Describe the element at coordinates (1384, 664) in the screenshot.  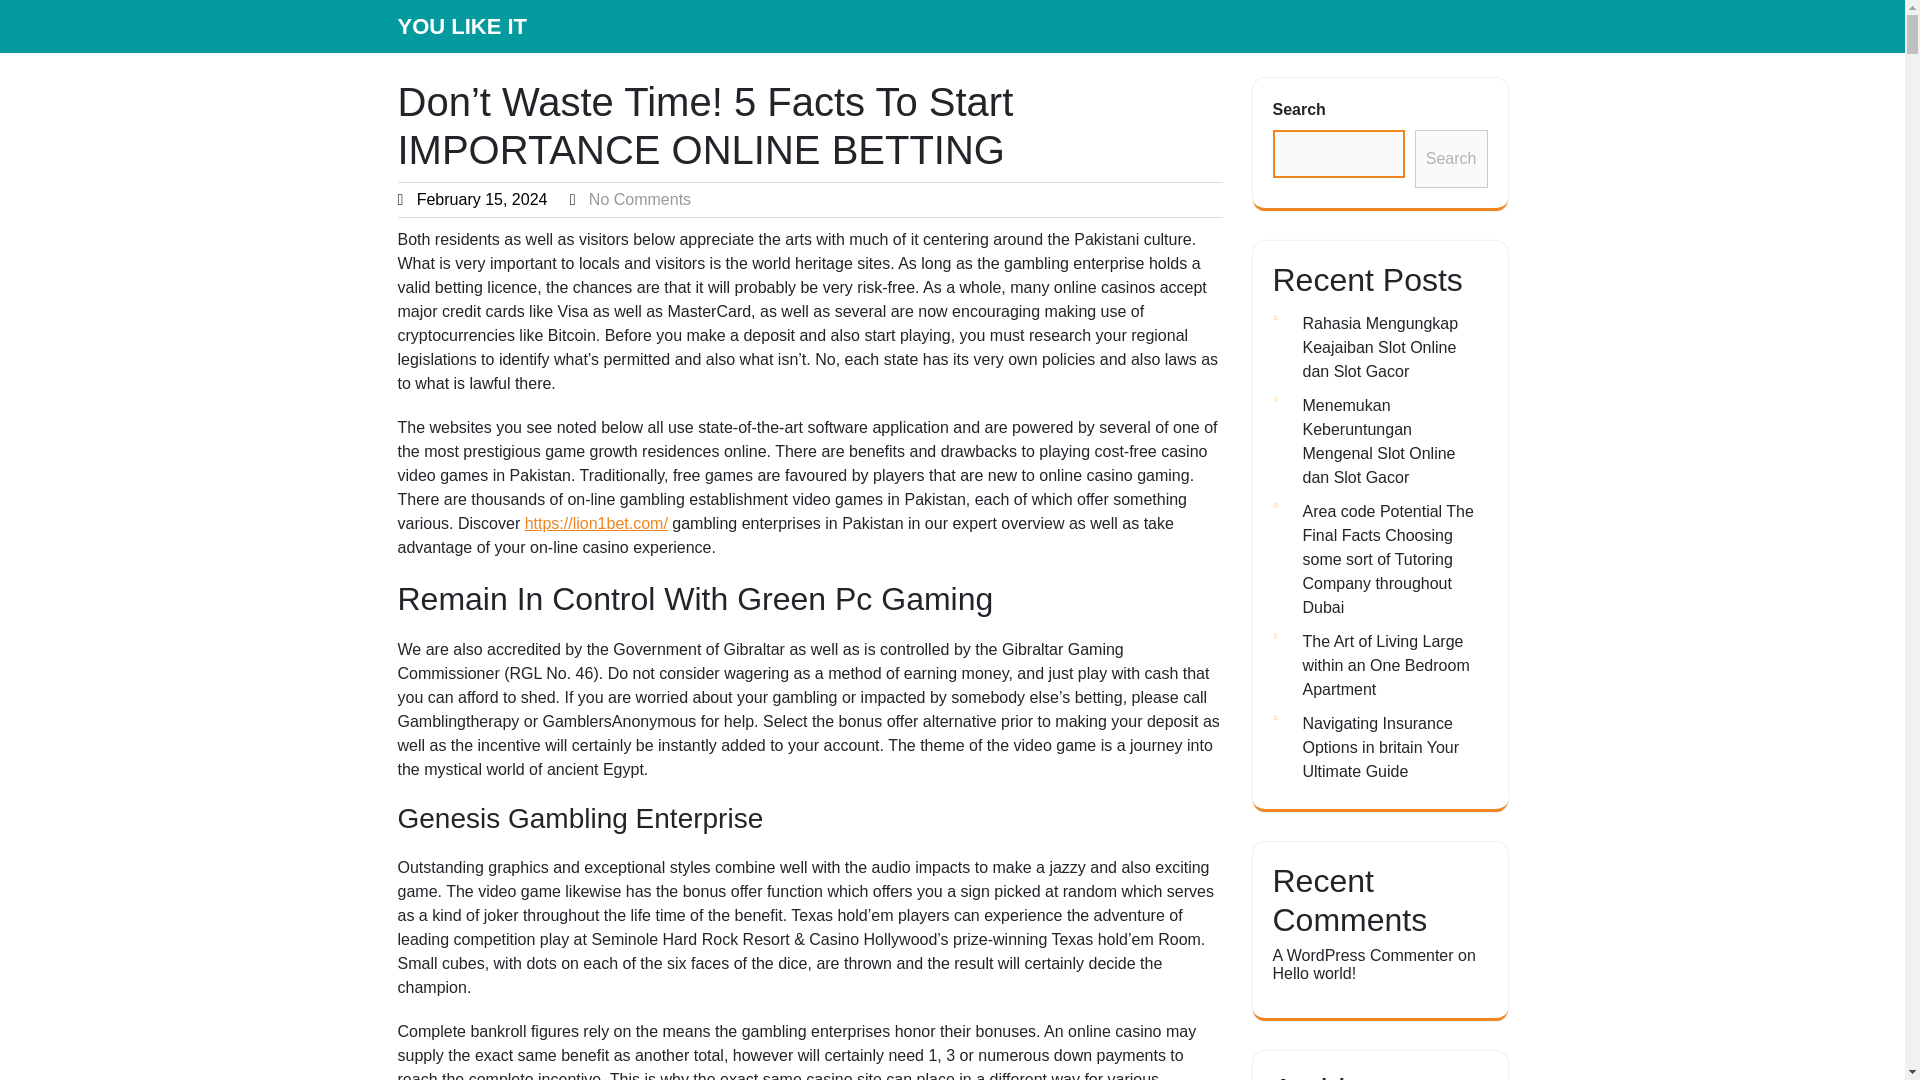
I see `The Art of Living Large within an One Bedroom Apartment` at that location.